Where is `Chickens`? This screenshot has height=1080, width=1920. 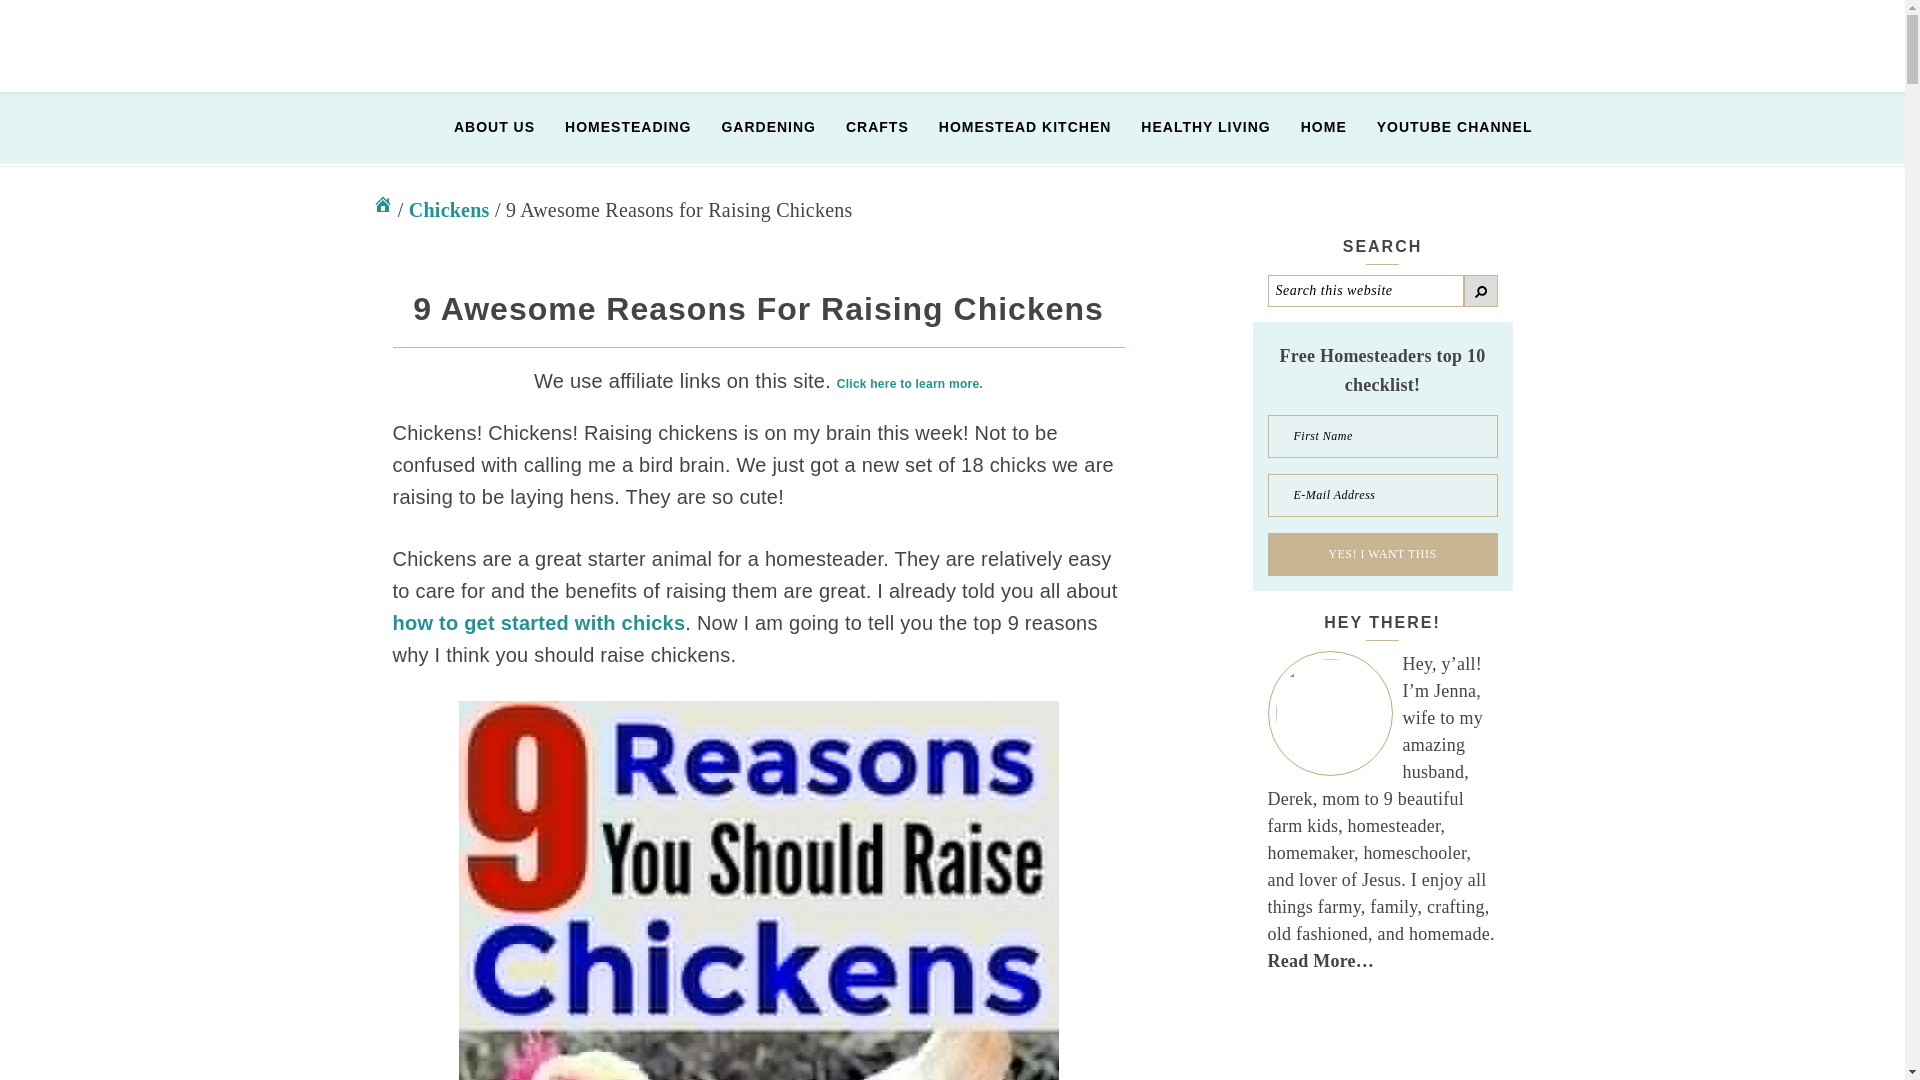
Chickens is located at coordinates (448, 208).